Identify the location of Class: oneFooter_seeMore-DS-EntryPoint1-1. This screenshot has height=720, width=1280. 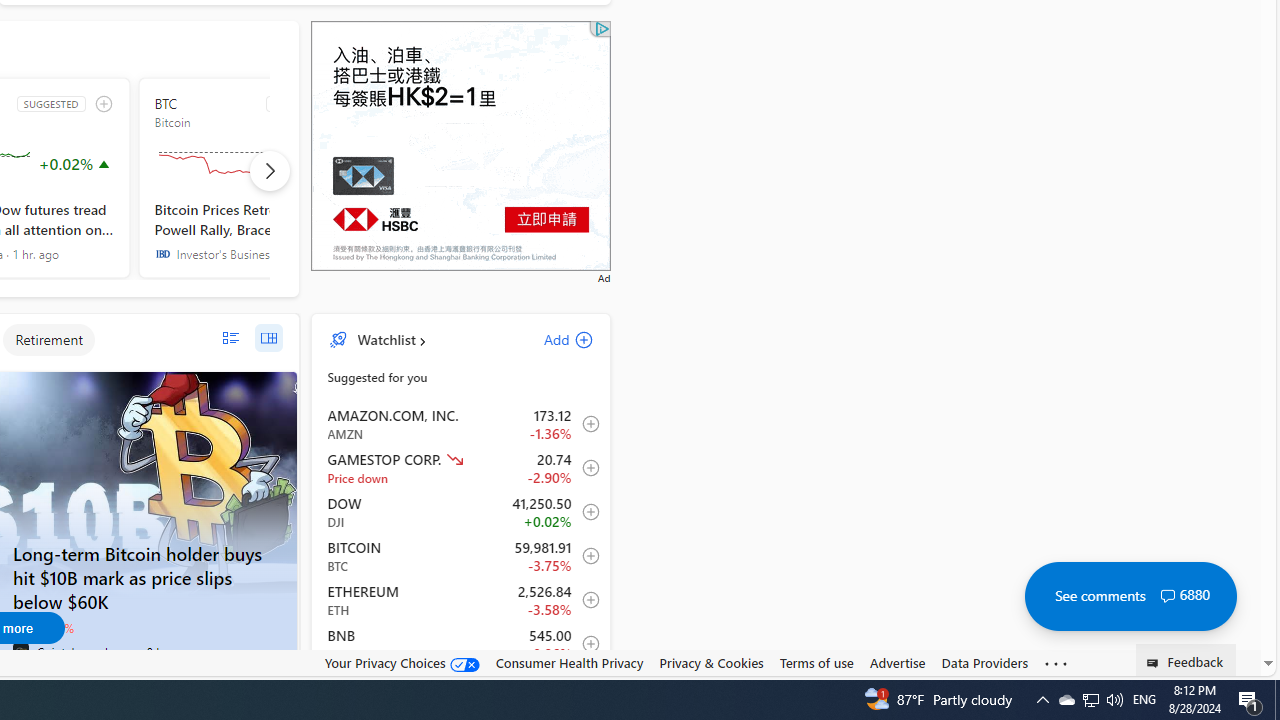
(1056, 663).